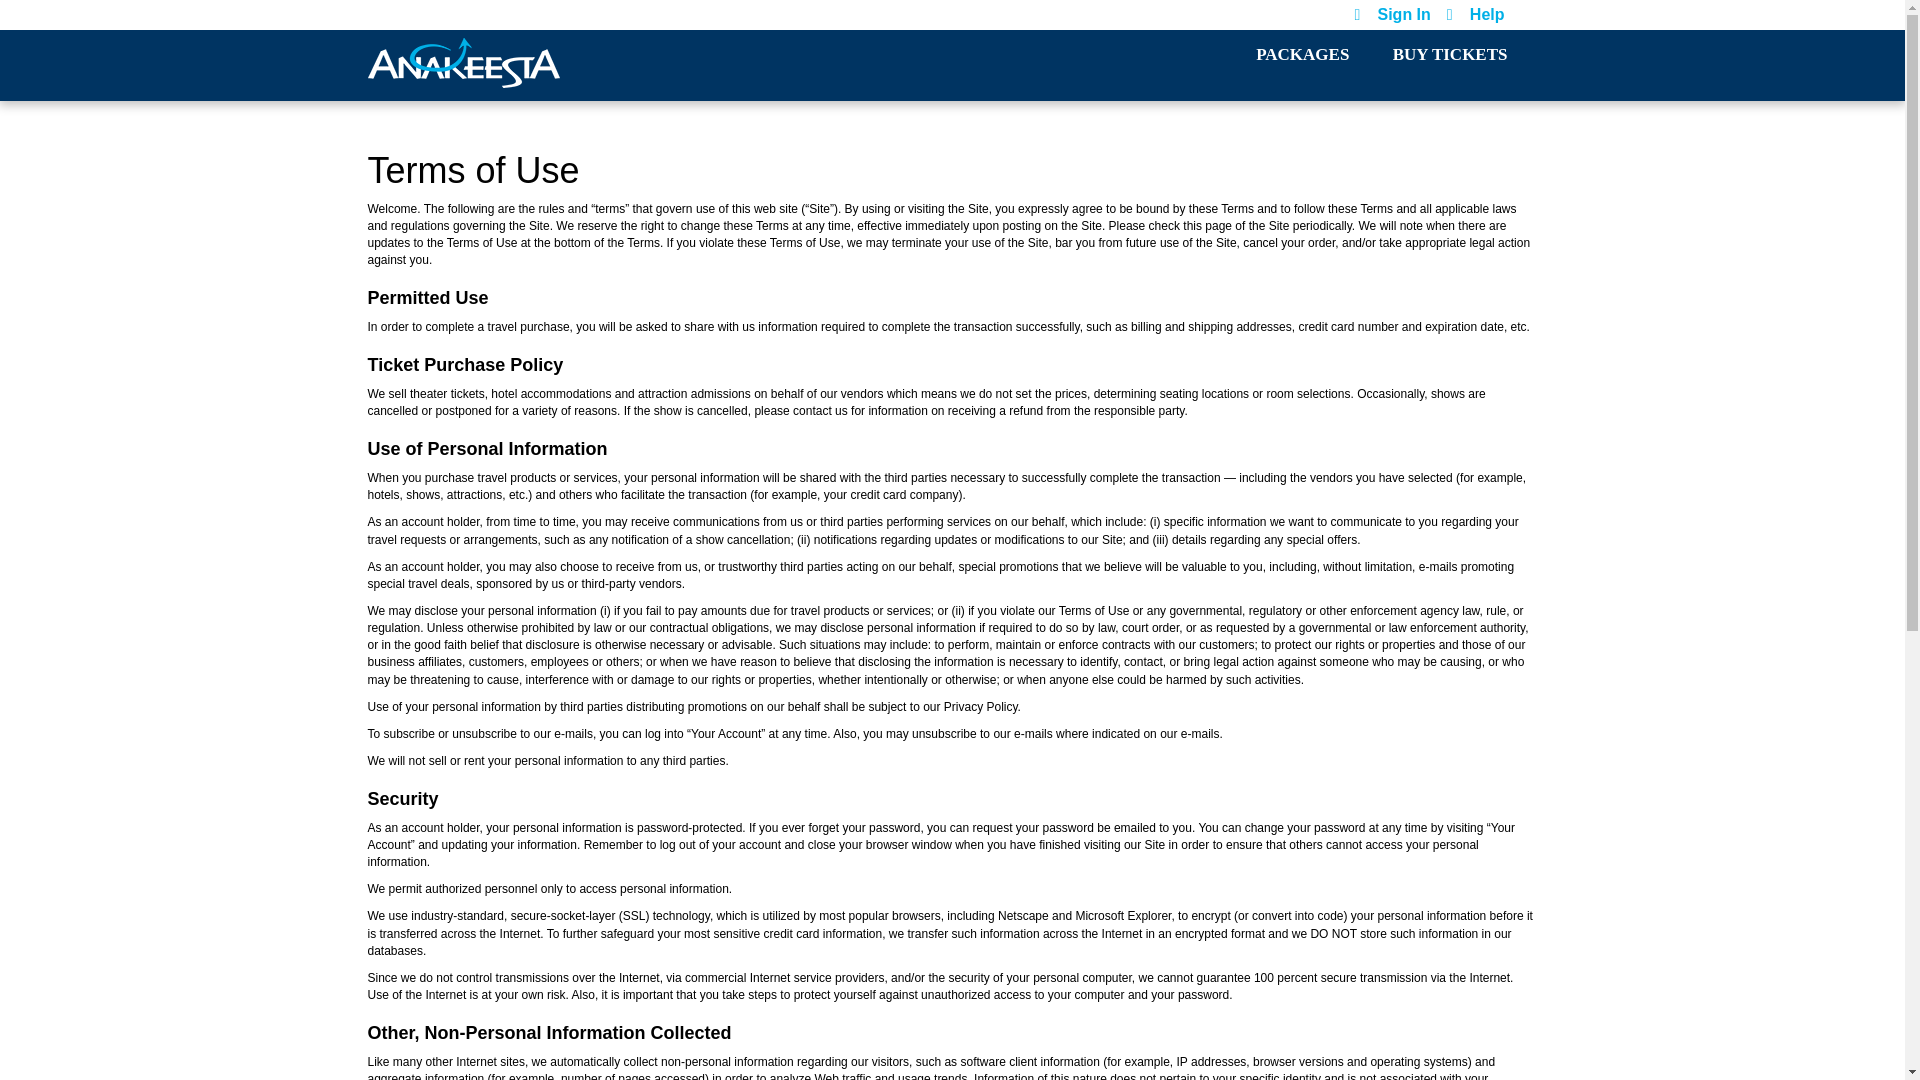  Describe the element at coordinates (1450, 57) in the screenshot. I see `BUY TICKETS` at that location.